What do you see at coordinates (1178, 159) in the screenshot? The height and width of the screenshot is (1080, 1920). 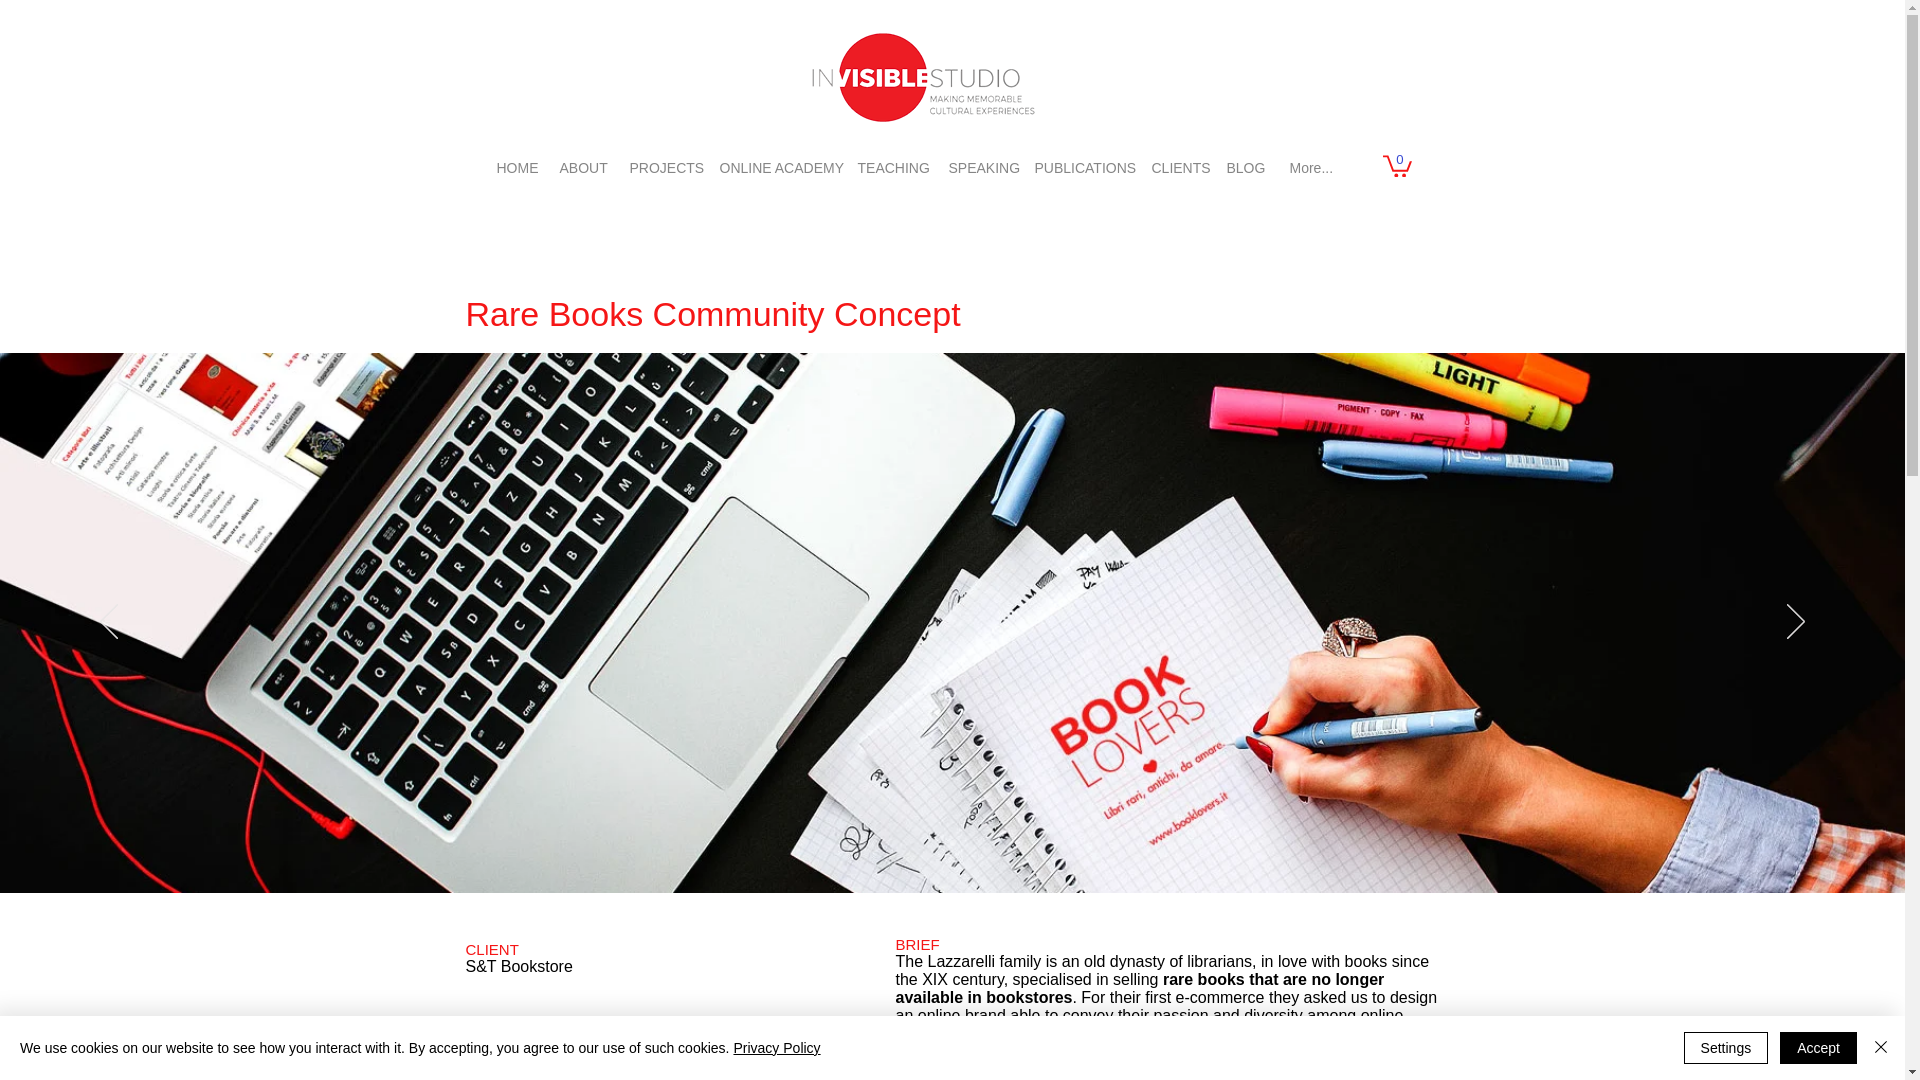 I see `CLIENTS` at bounding box center [1178, 159].